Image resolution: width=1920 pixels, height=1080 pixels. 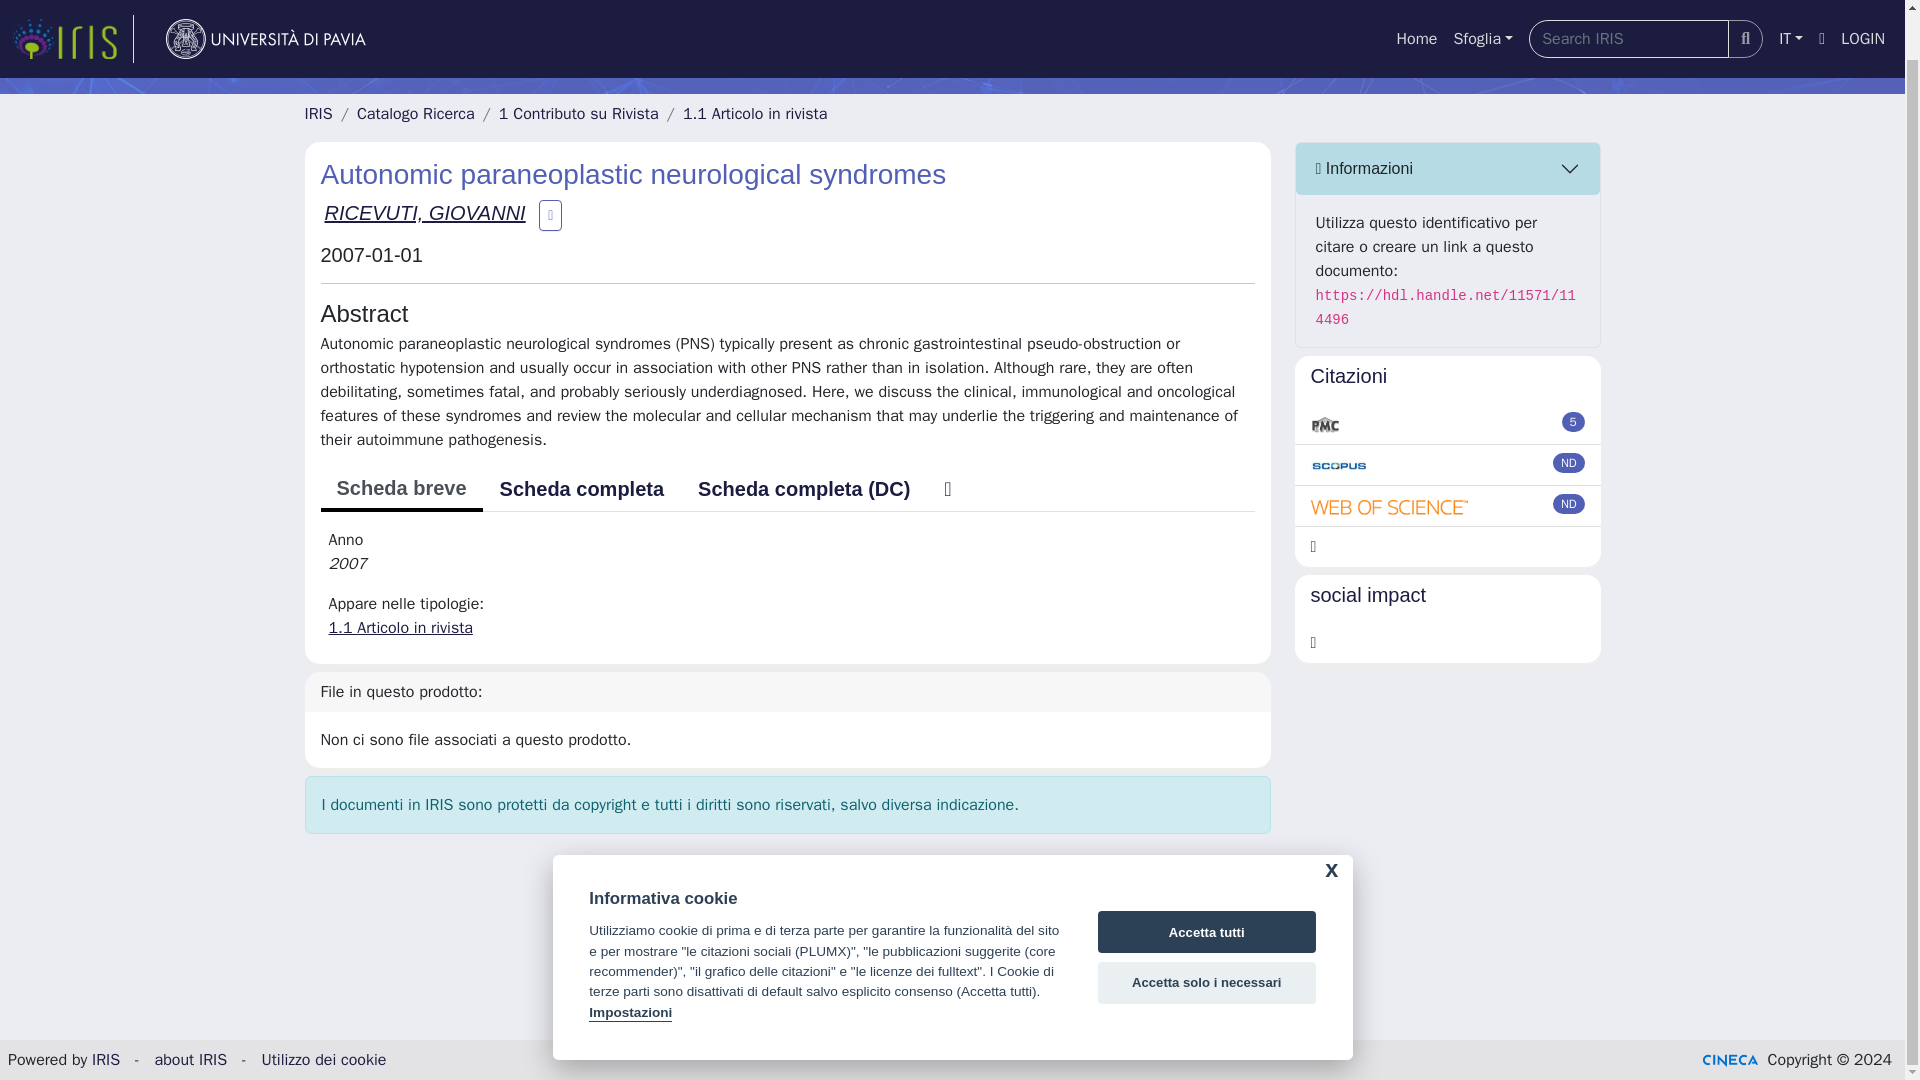 I want to click on Scheda breve, so click(x=400, y=489).